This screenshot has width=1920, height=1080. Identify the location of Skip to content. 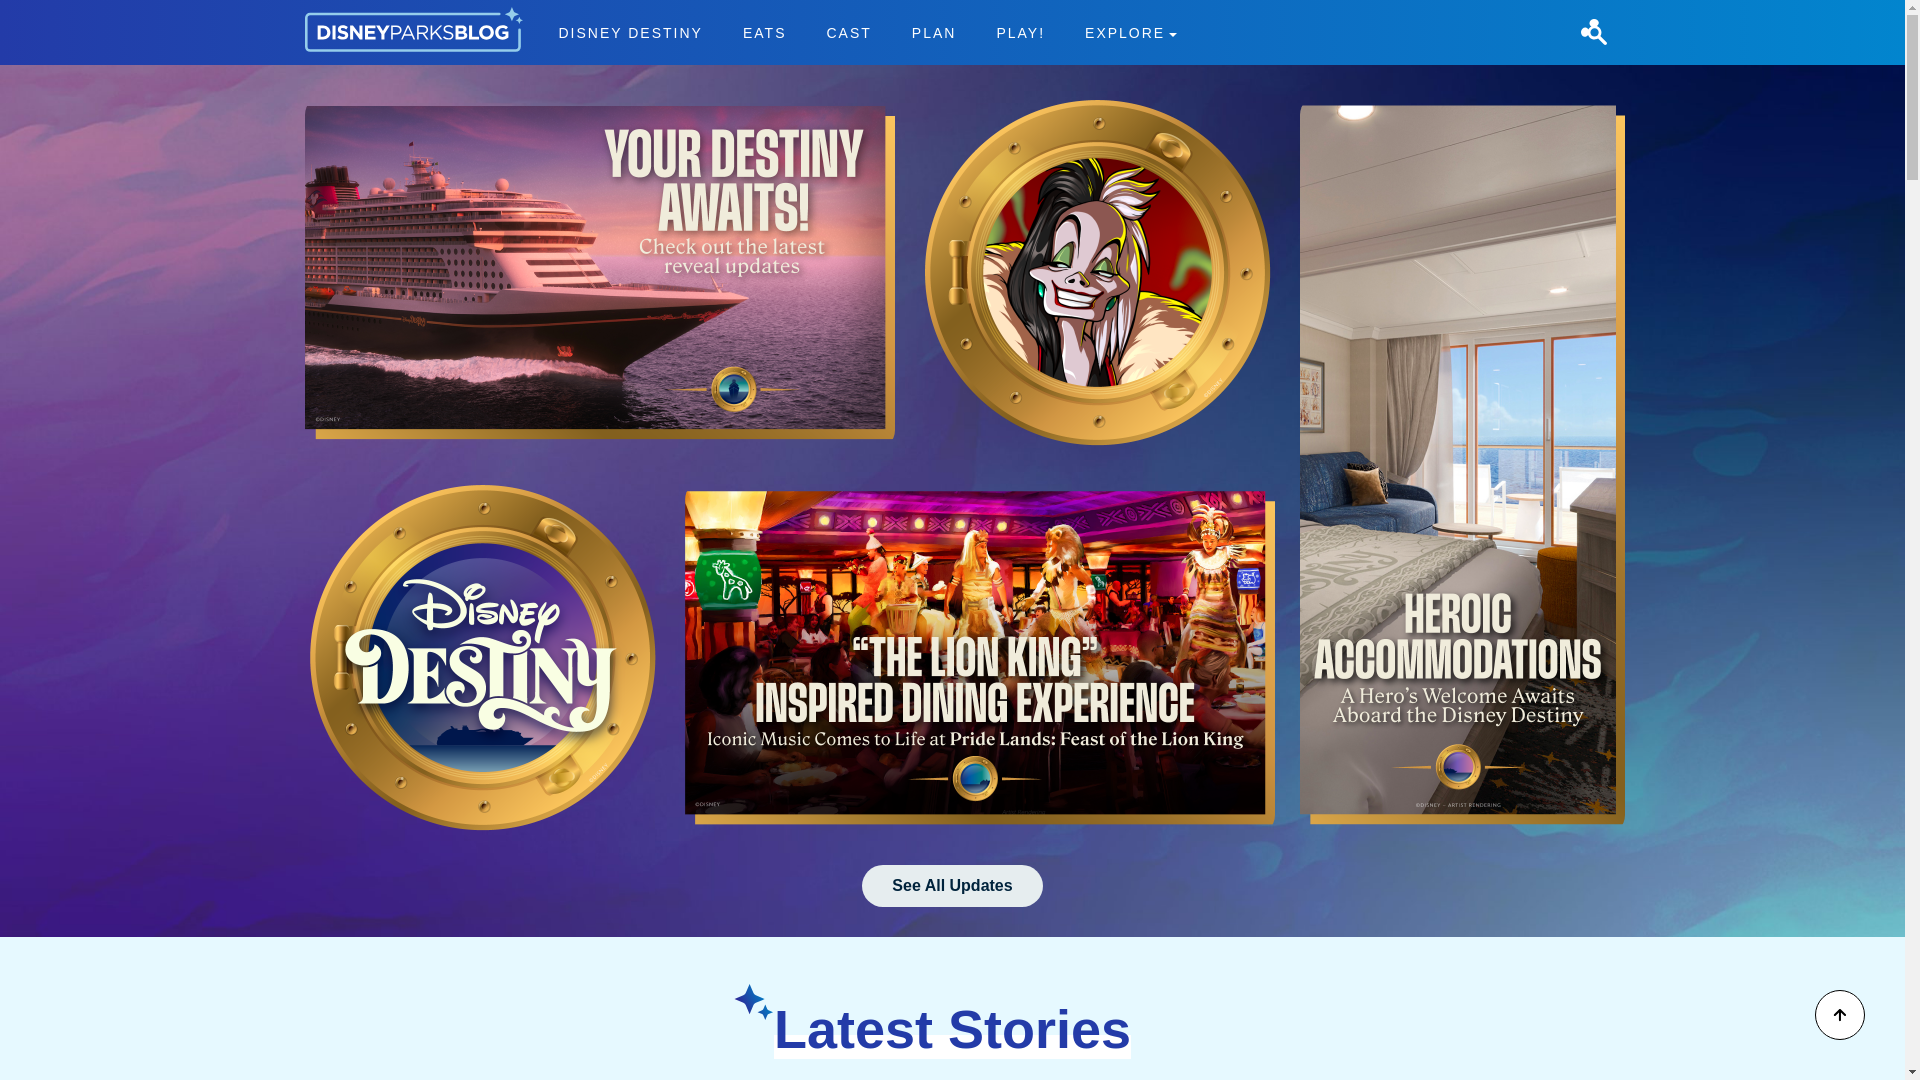
(848, 32).